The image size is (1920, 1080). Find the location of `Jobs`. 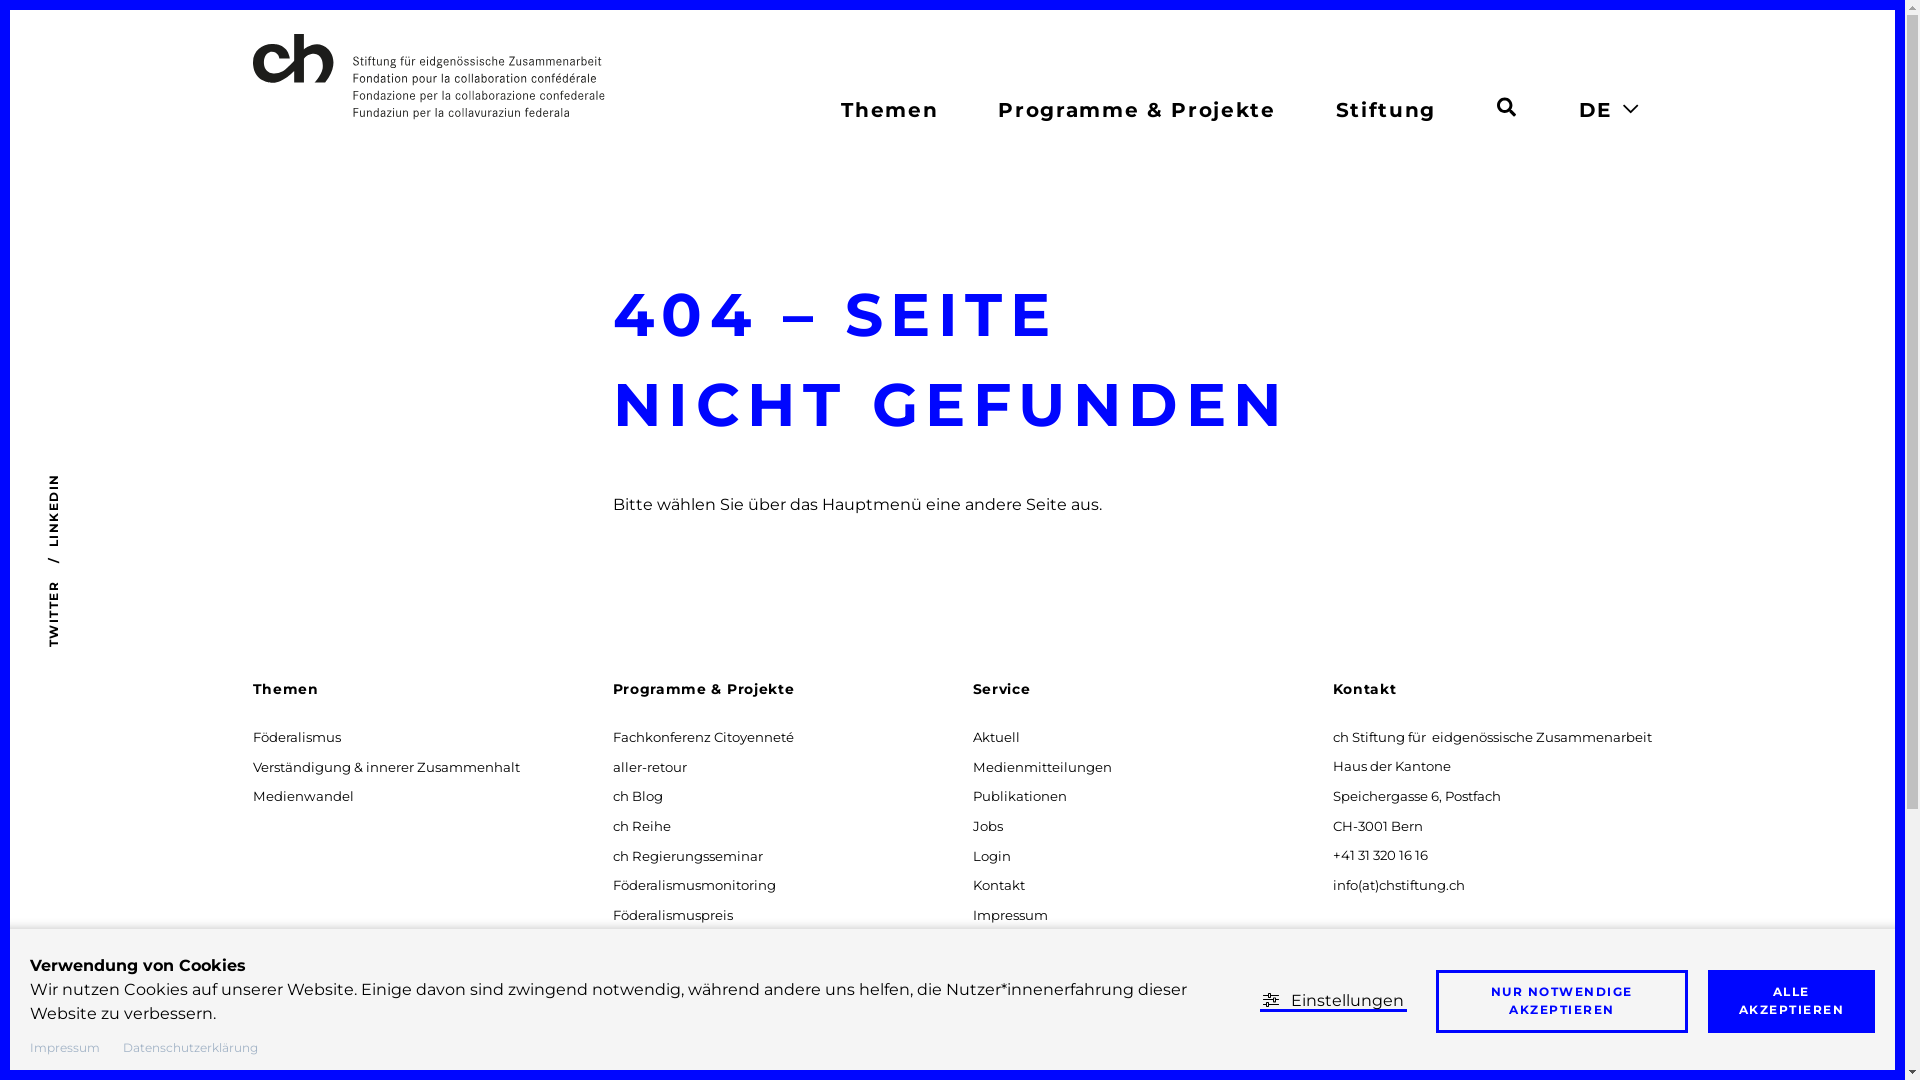

Jobs is located at coordinates (988, 826).